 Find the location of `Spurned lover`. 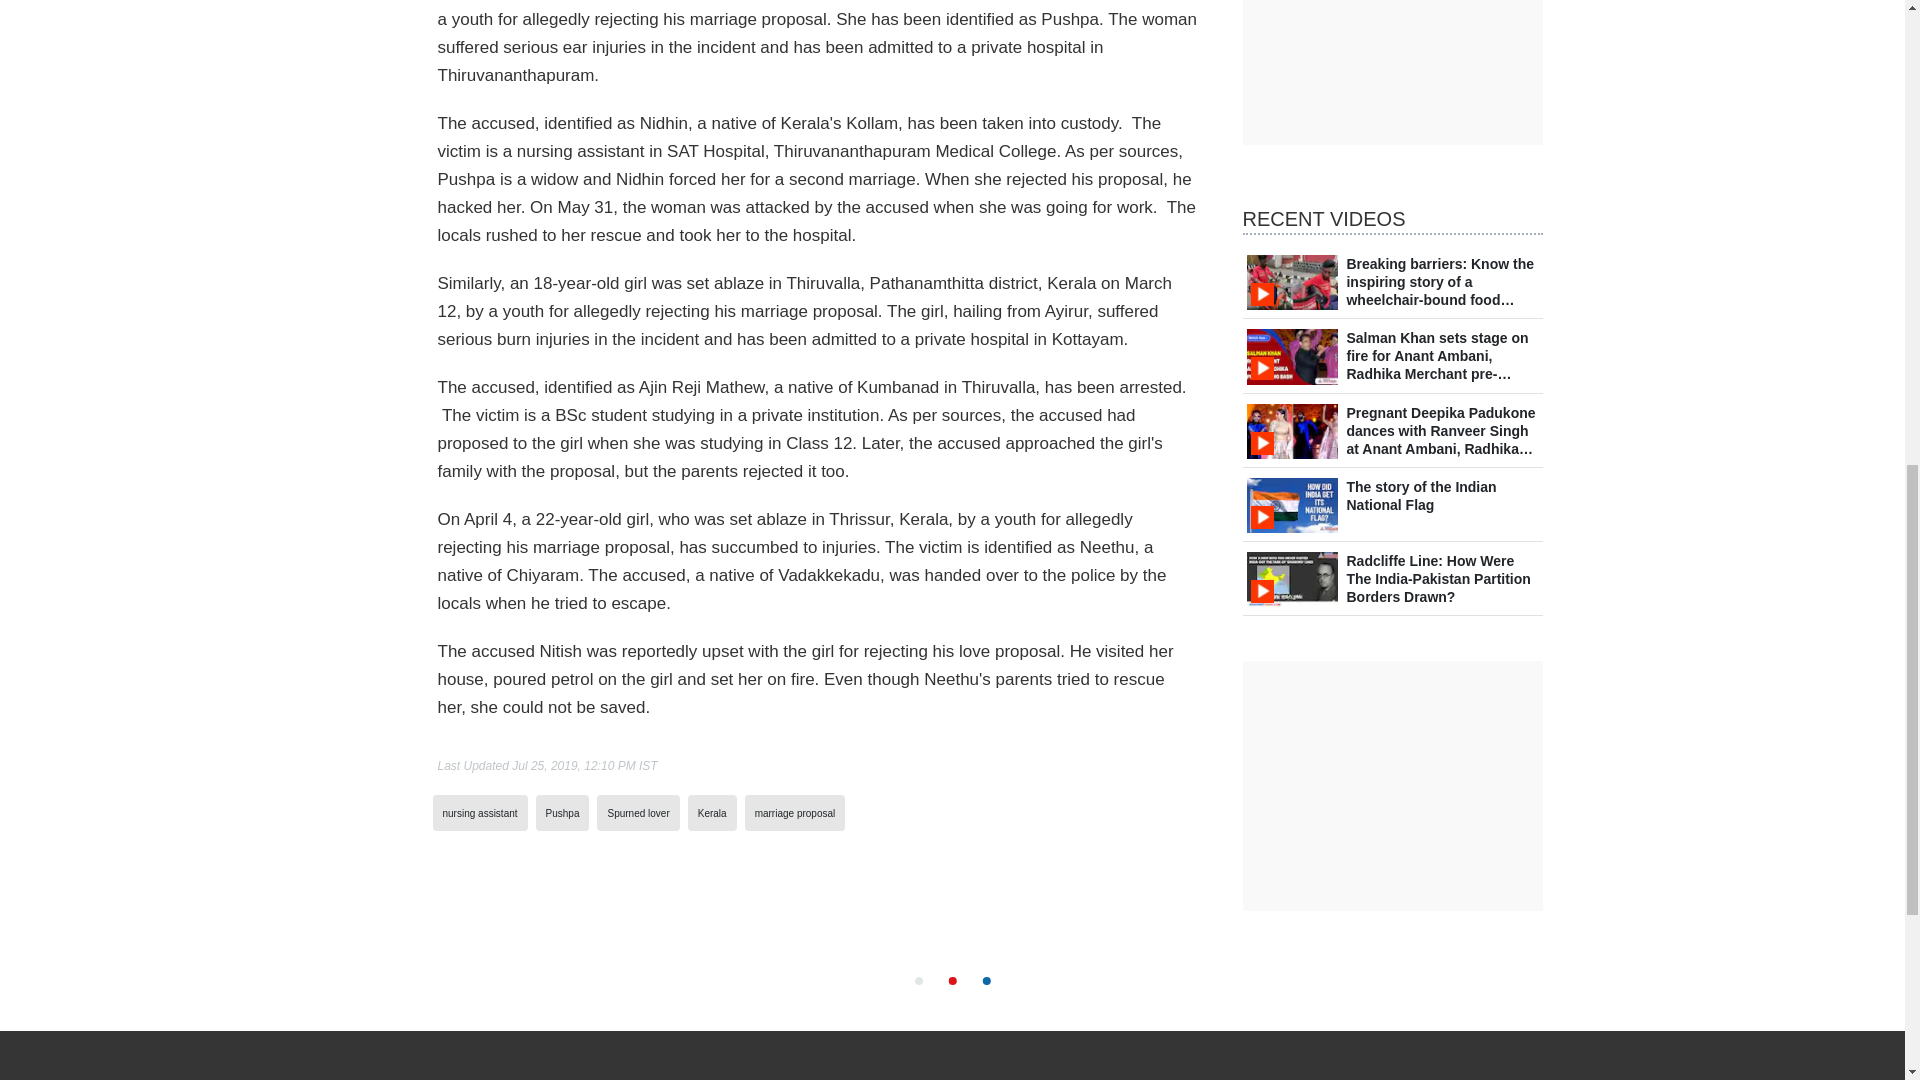

Spurned lover is located at coordinates (637, 812).